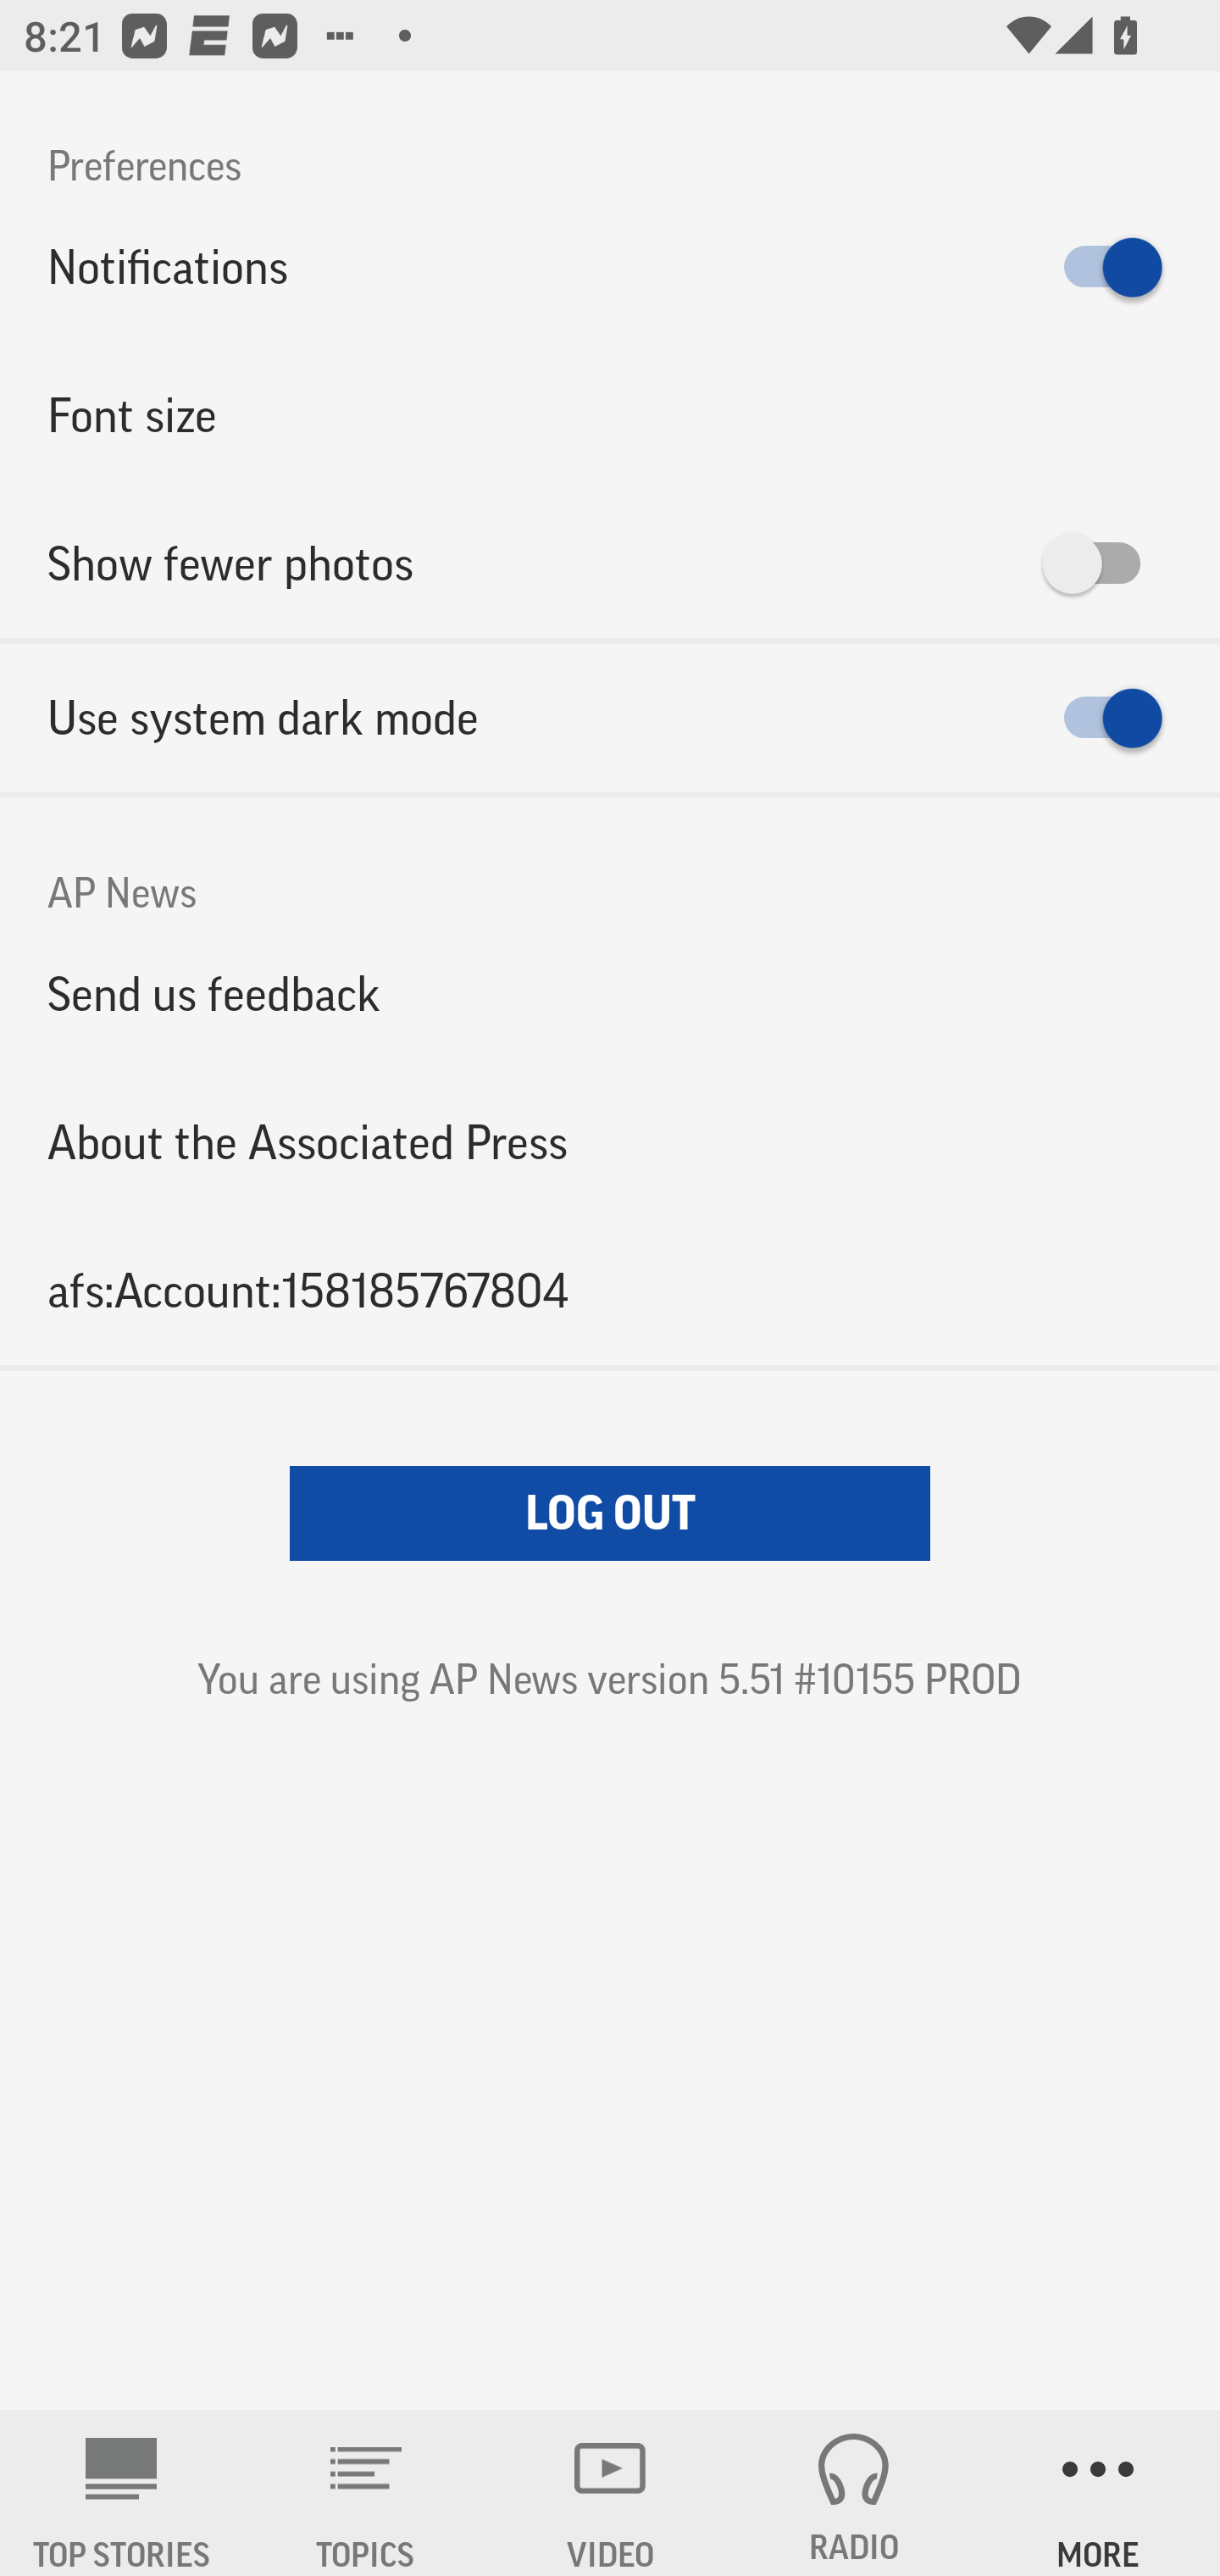 This screenshot has height=2576, width=1220. Describe the element at coordinates (610, 415) in the screenshot. I see `Font size` at that location.